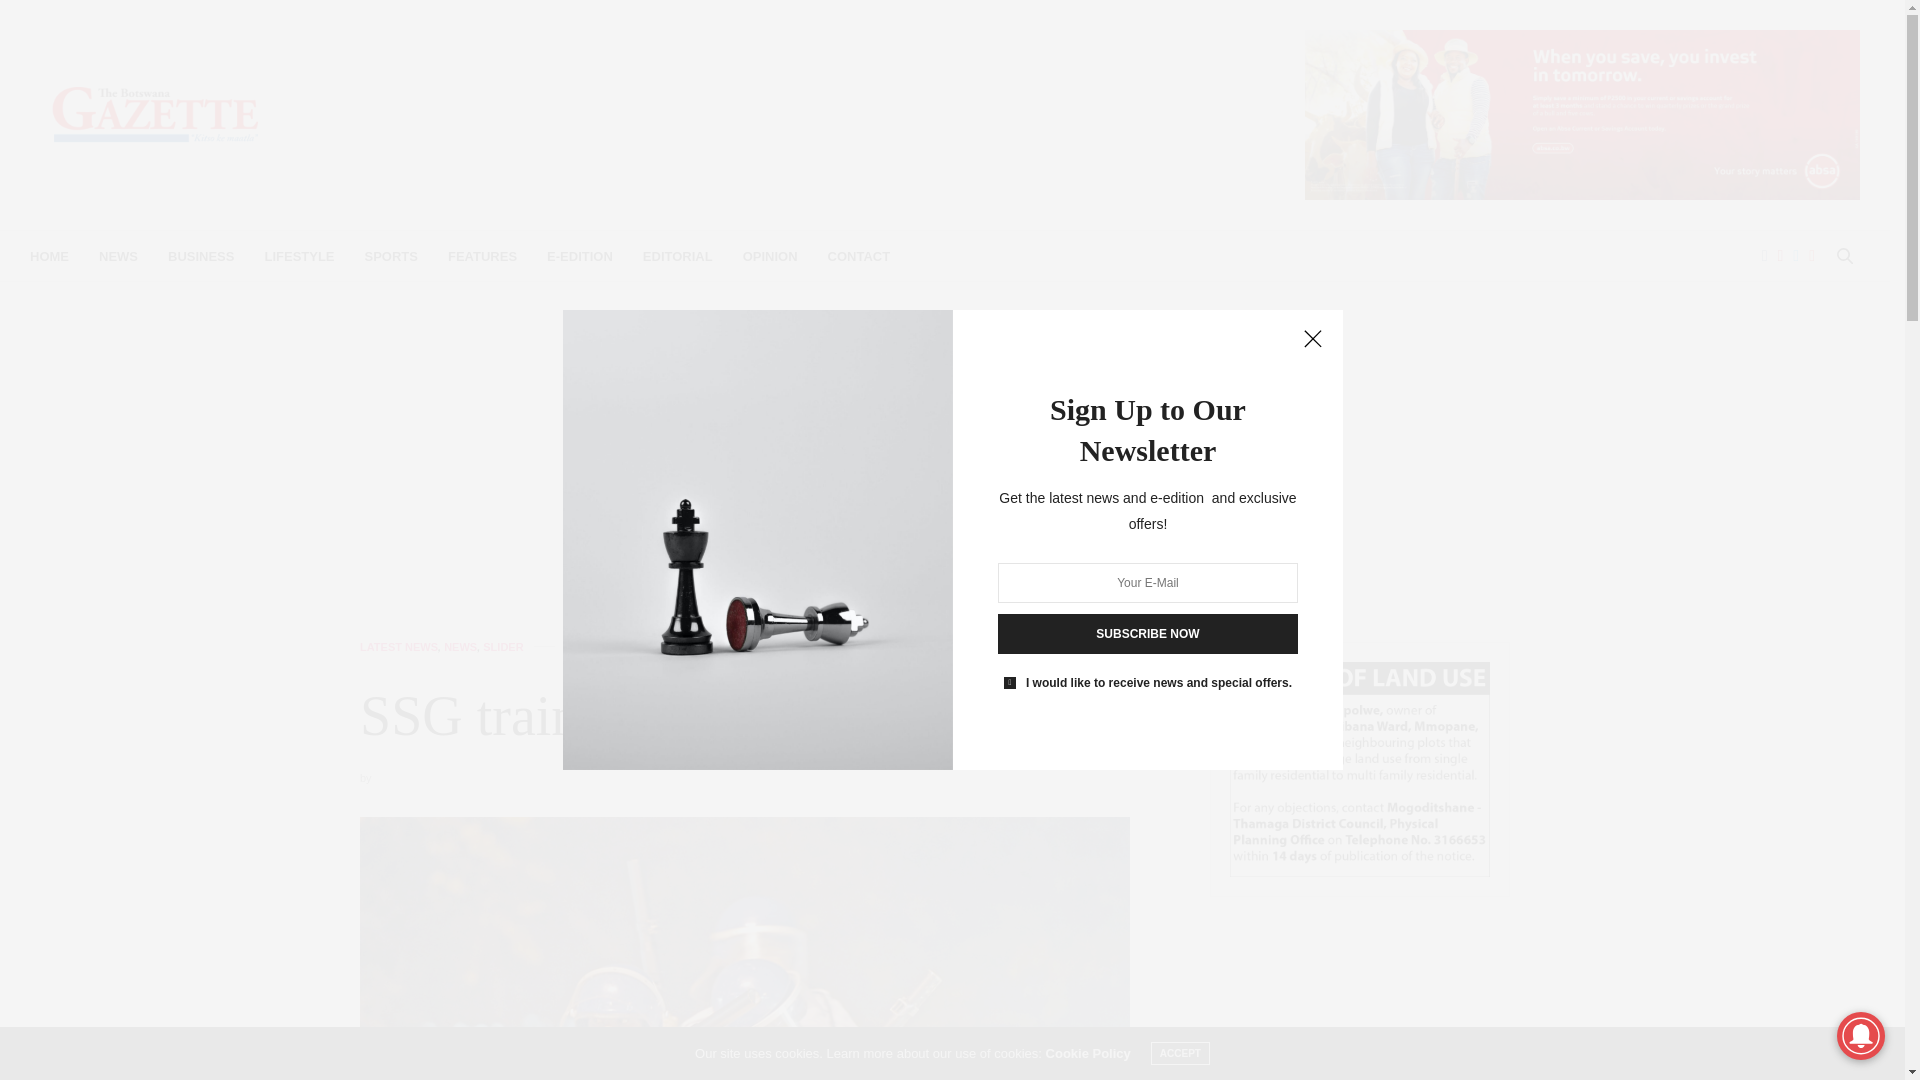 The image size is (1920, 1080). What do you see at coordinates (1857, 1032) in the screenshot?
I see `Scroll To Top` at bounding box center [1857, 1032].